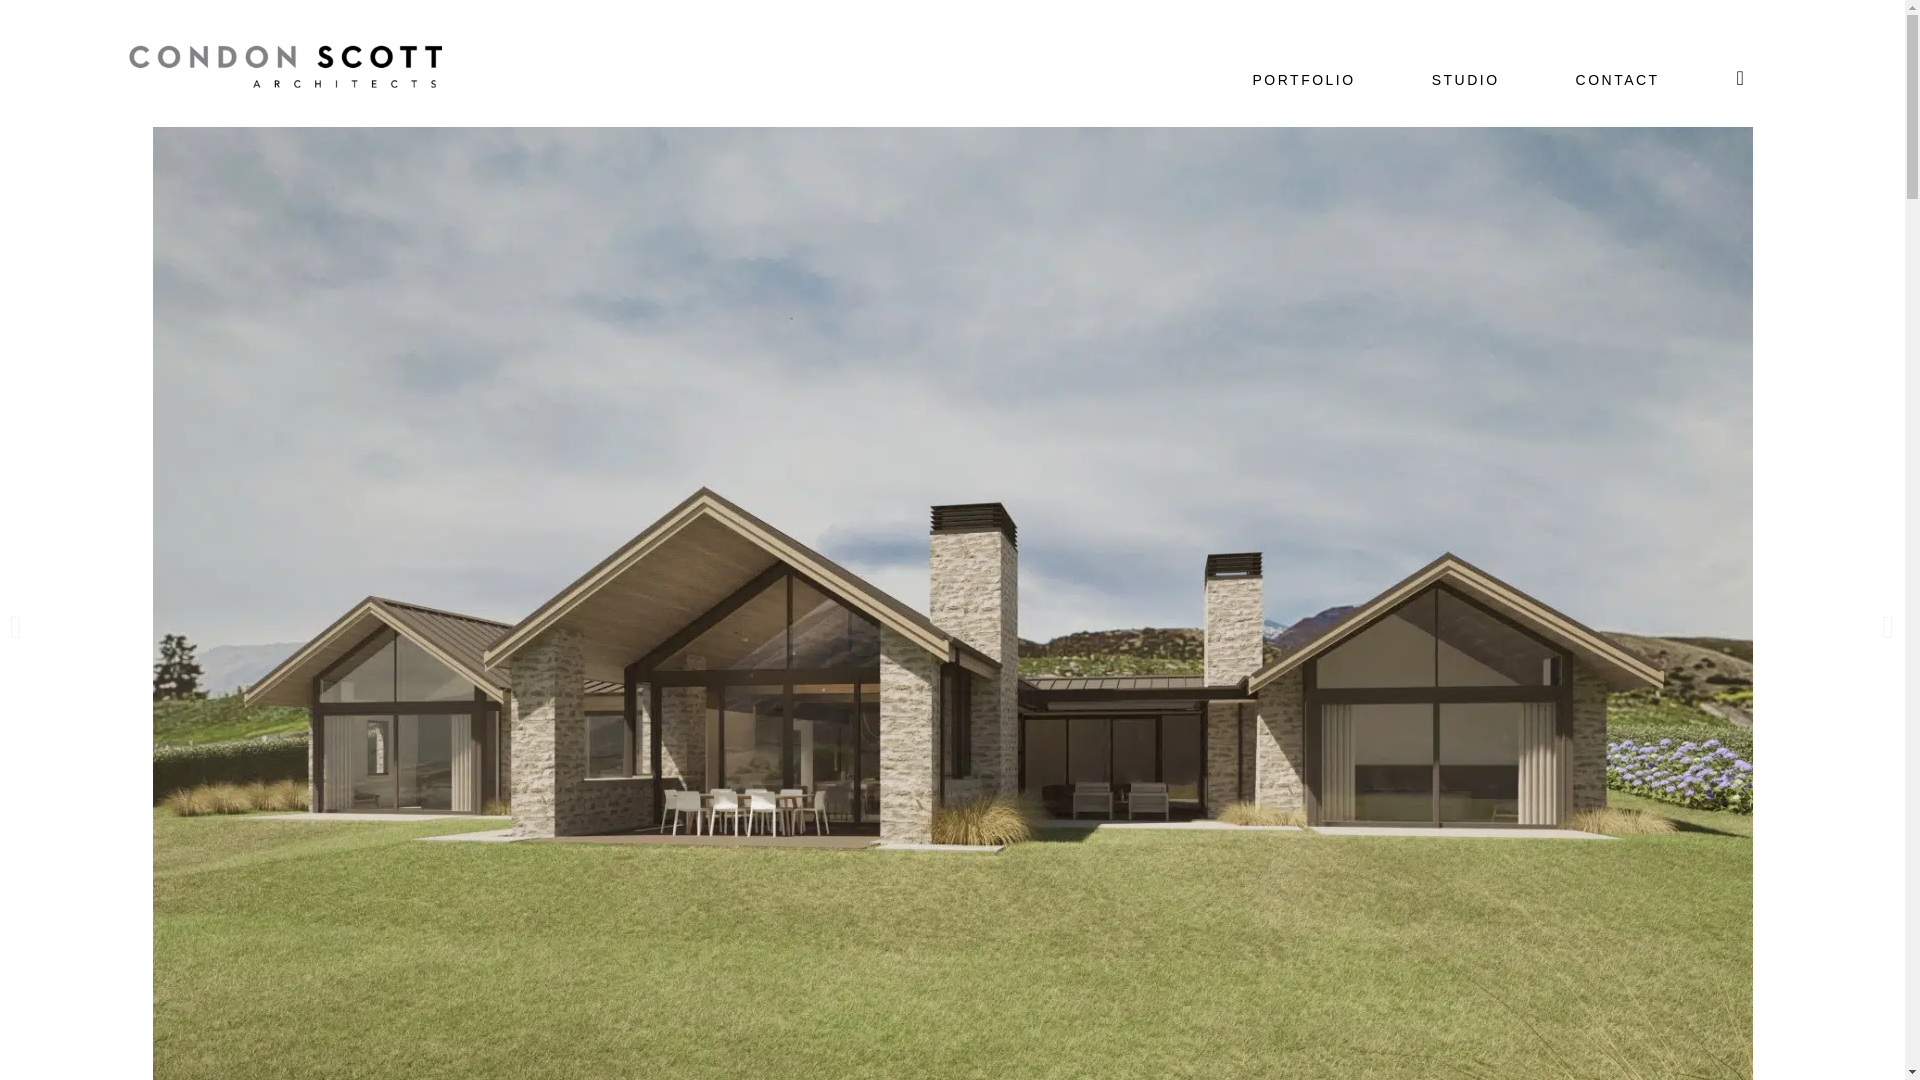 This screenshot has height=1080, width=1920. Describe the element at coordinates (1617, 80) in the screenshot. I see `CONTACT` at that location.